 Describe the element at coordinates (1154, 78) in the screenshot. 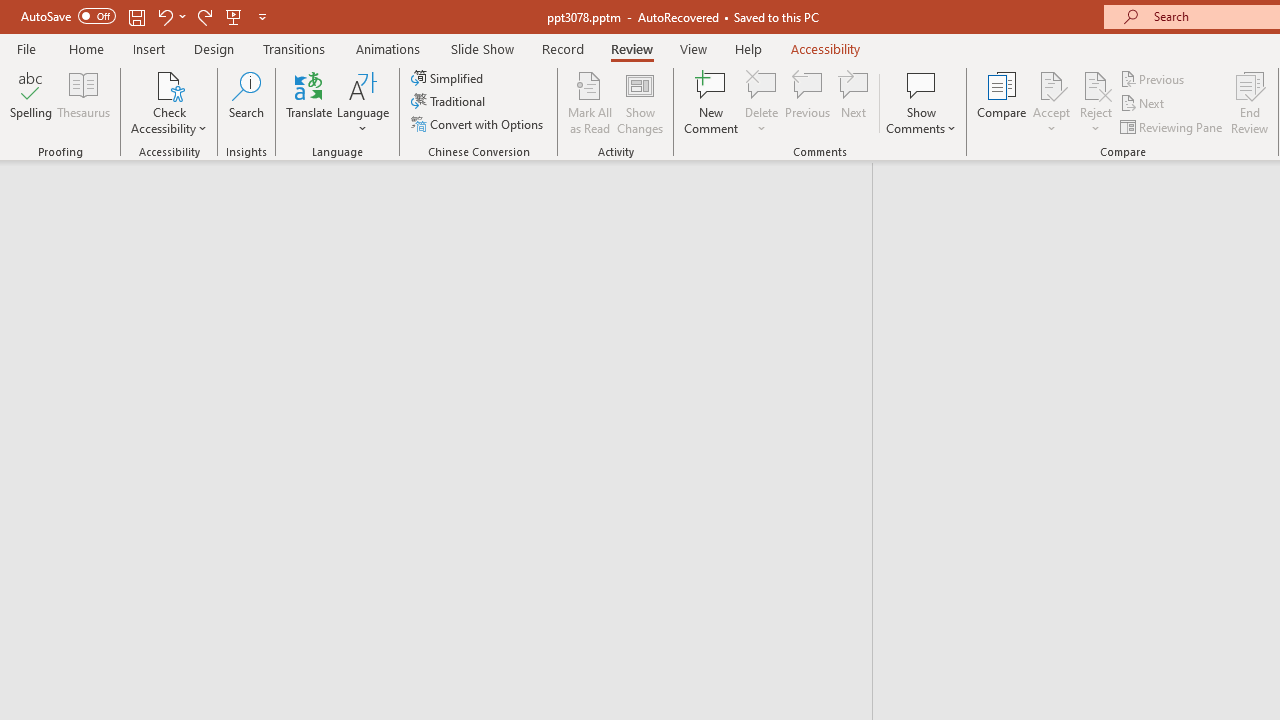

I see `Previous` at that location.